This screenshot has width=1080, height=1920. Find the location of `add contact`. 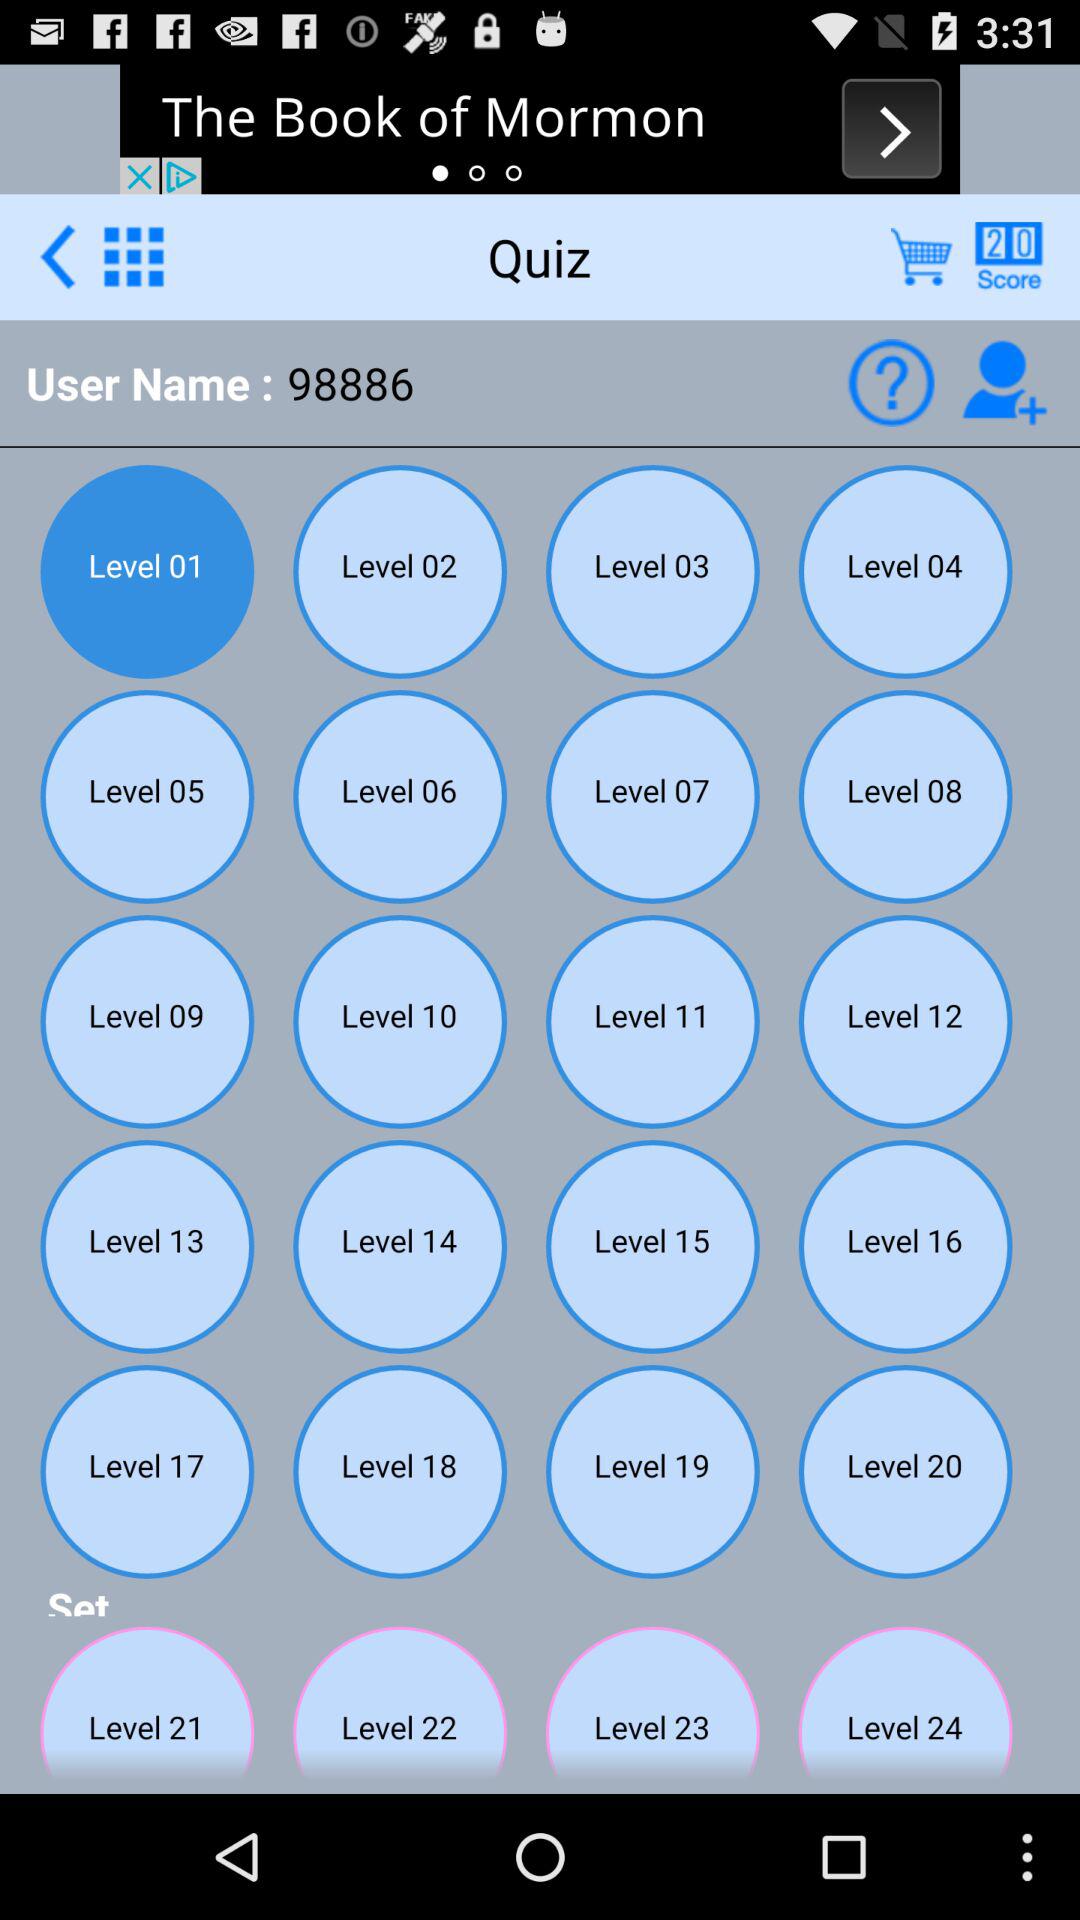

add contact is located at coordinates (1004, 382).